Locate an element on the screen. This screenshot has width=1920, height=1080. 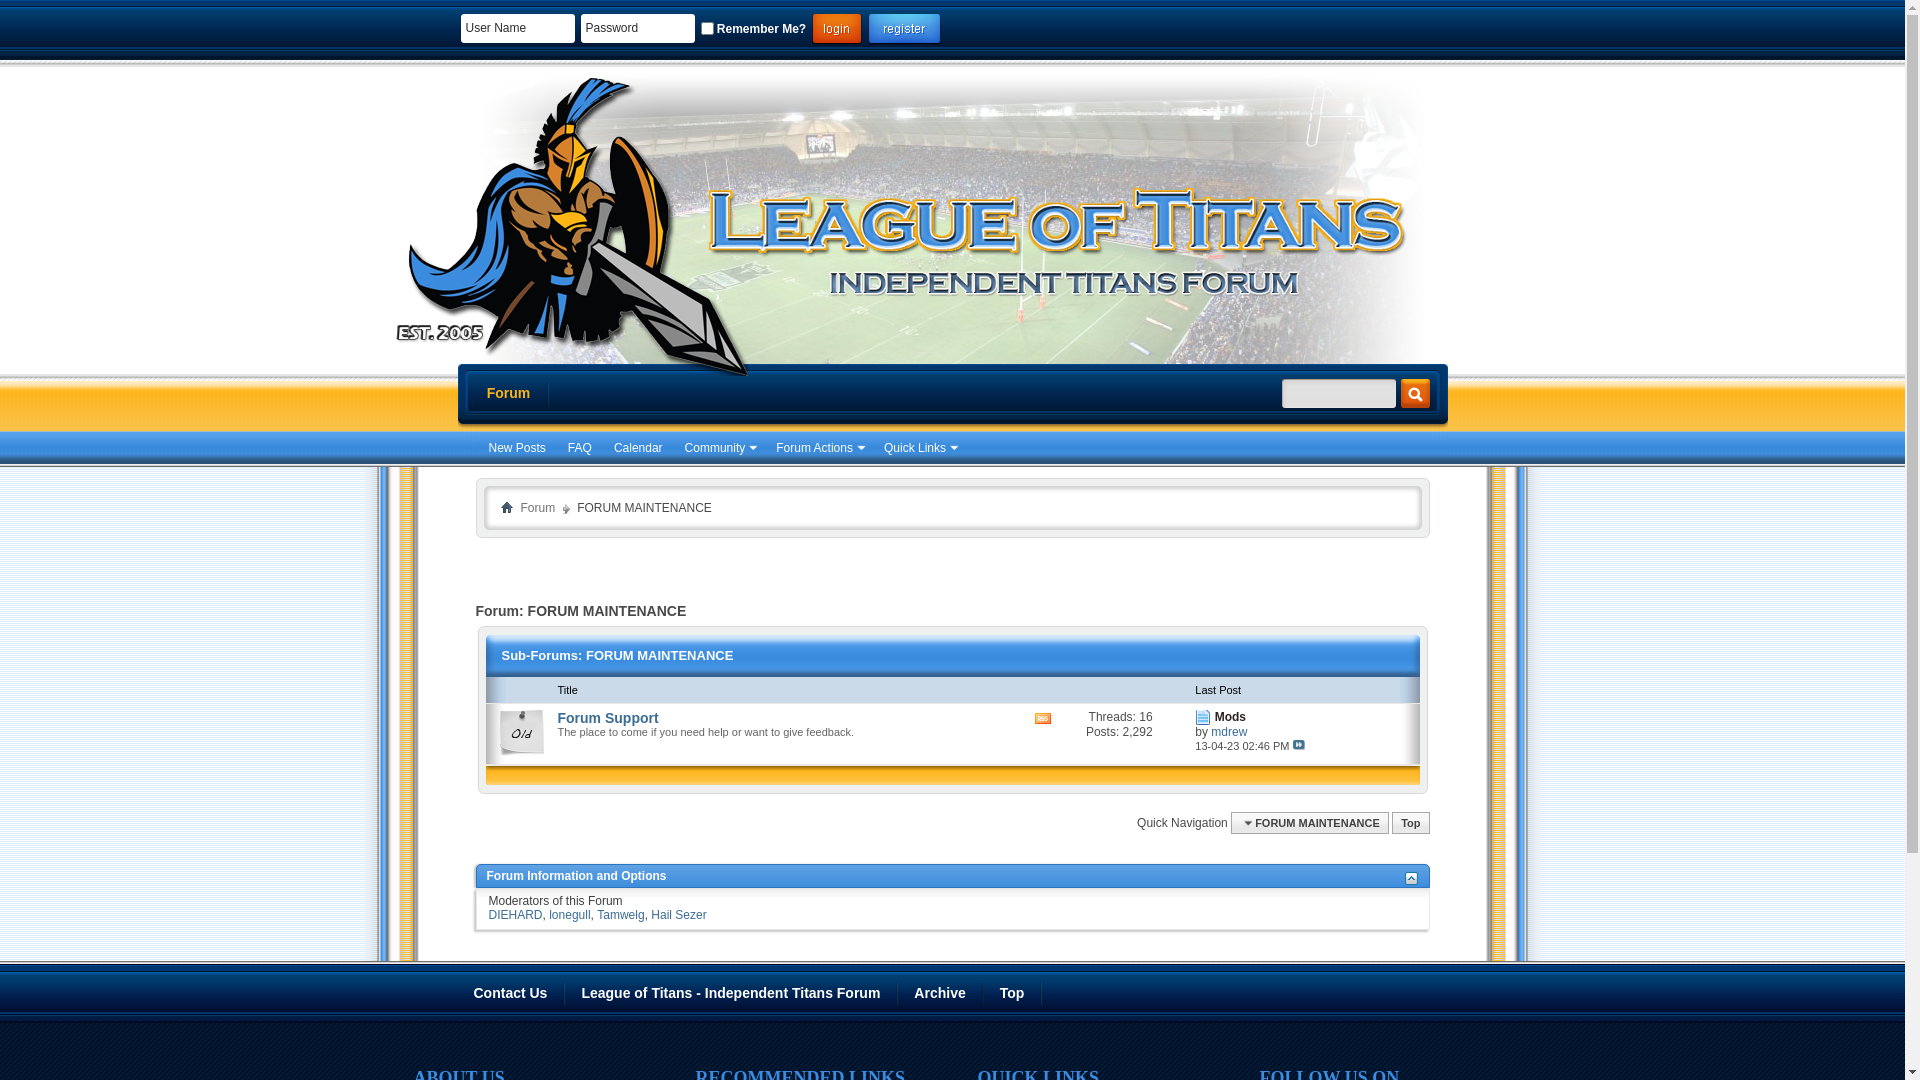
League of Titans - Independent Titans Forum is located at coordinates (732, 994).